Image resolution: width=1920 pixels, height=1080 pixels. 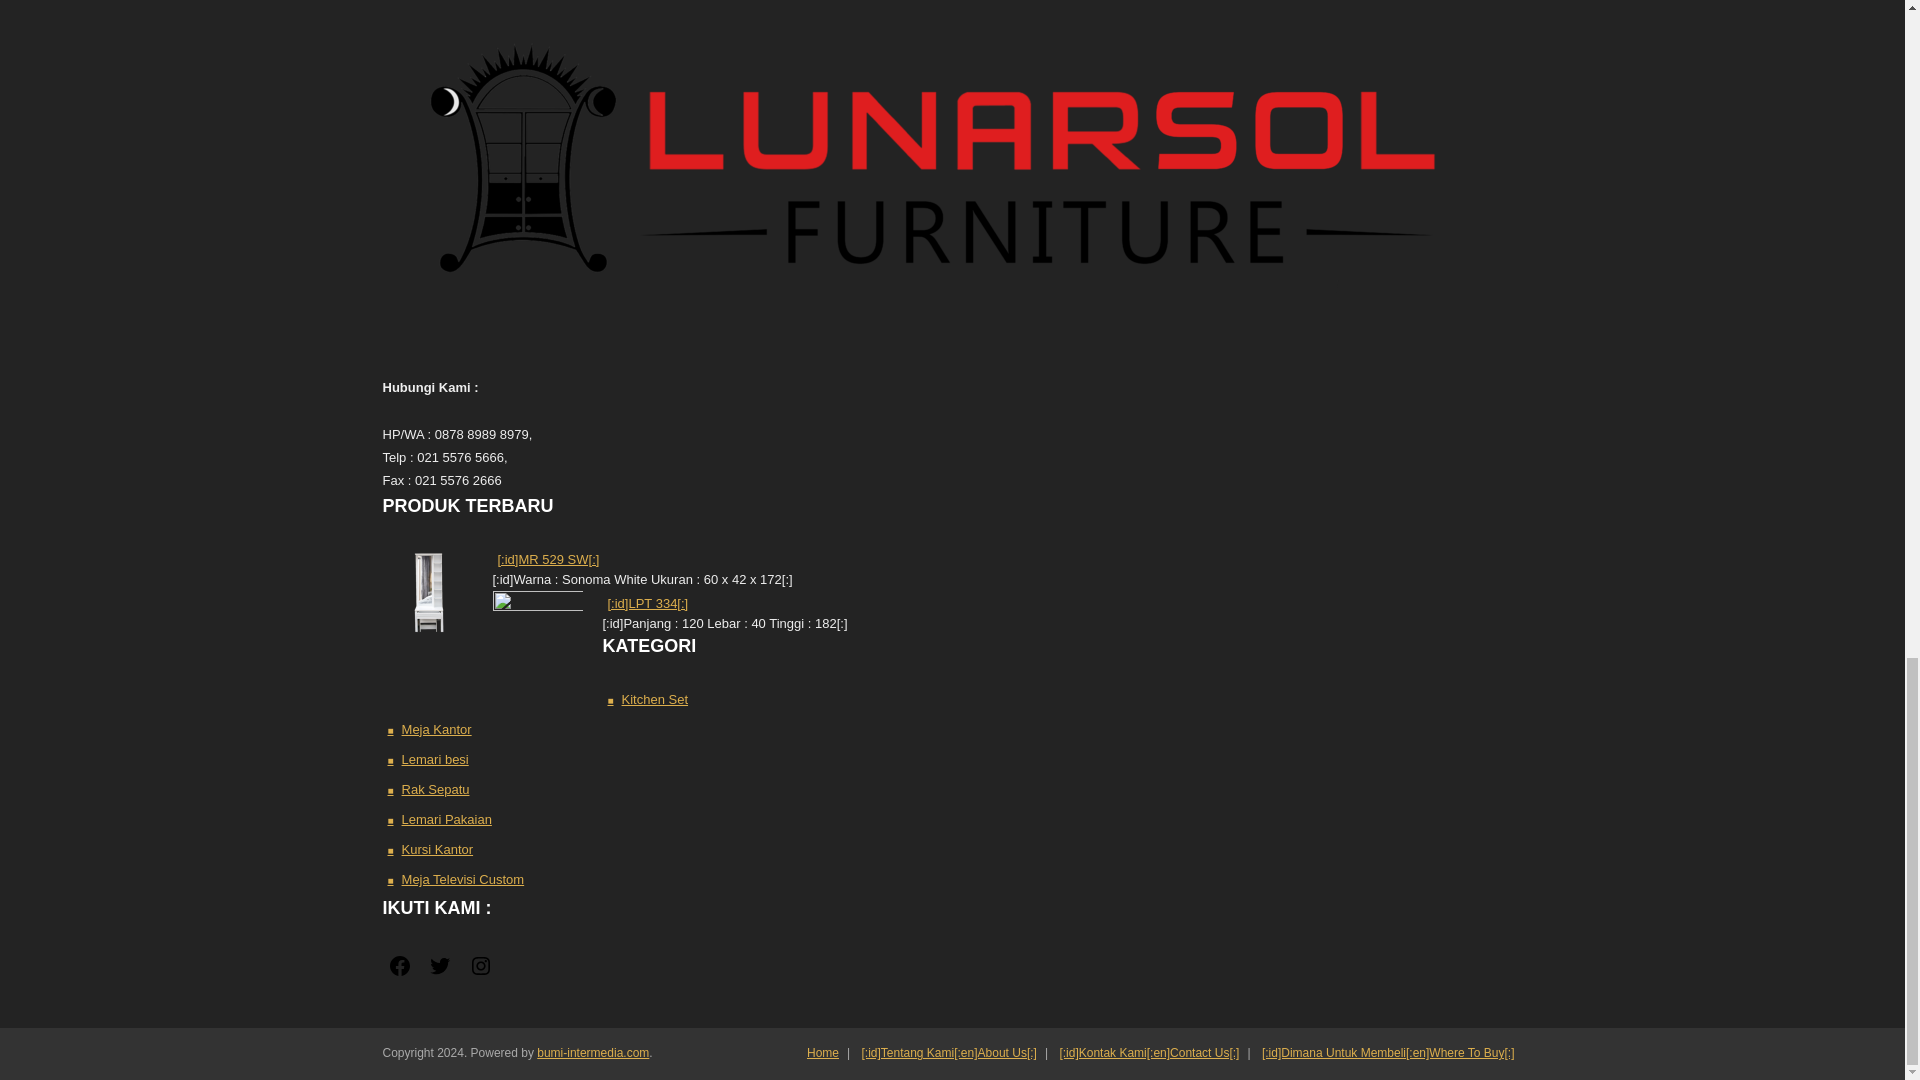 What do you see at coordinates (429, 730) in the screenshot?
I see `Meja Kantor` at bounding box center [429, 730].